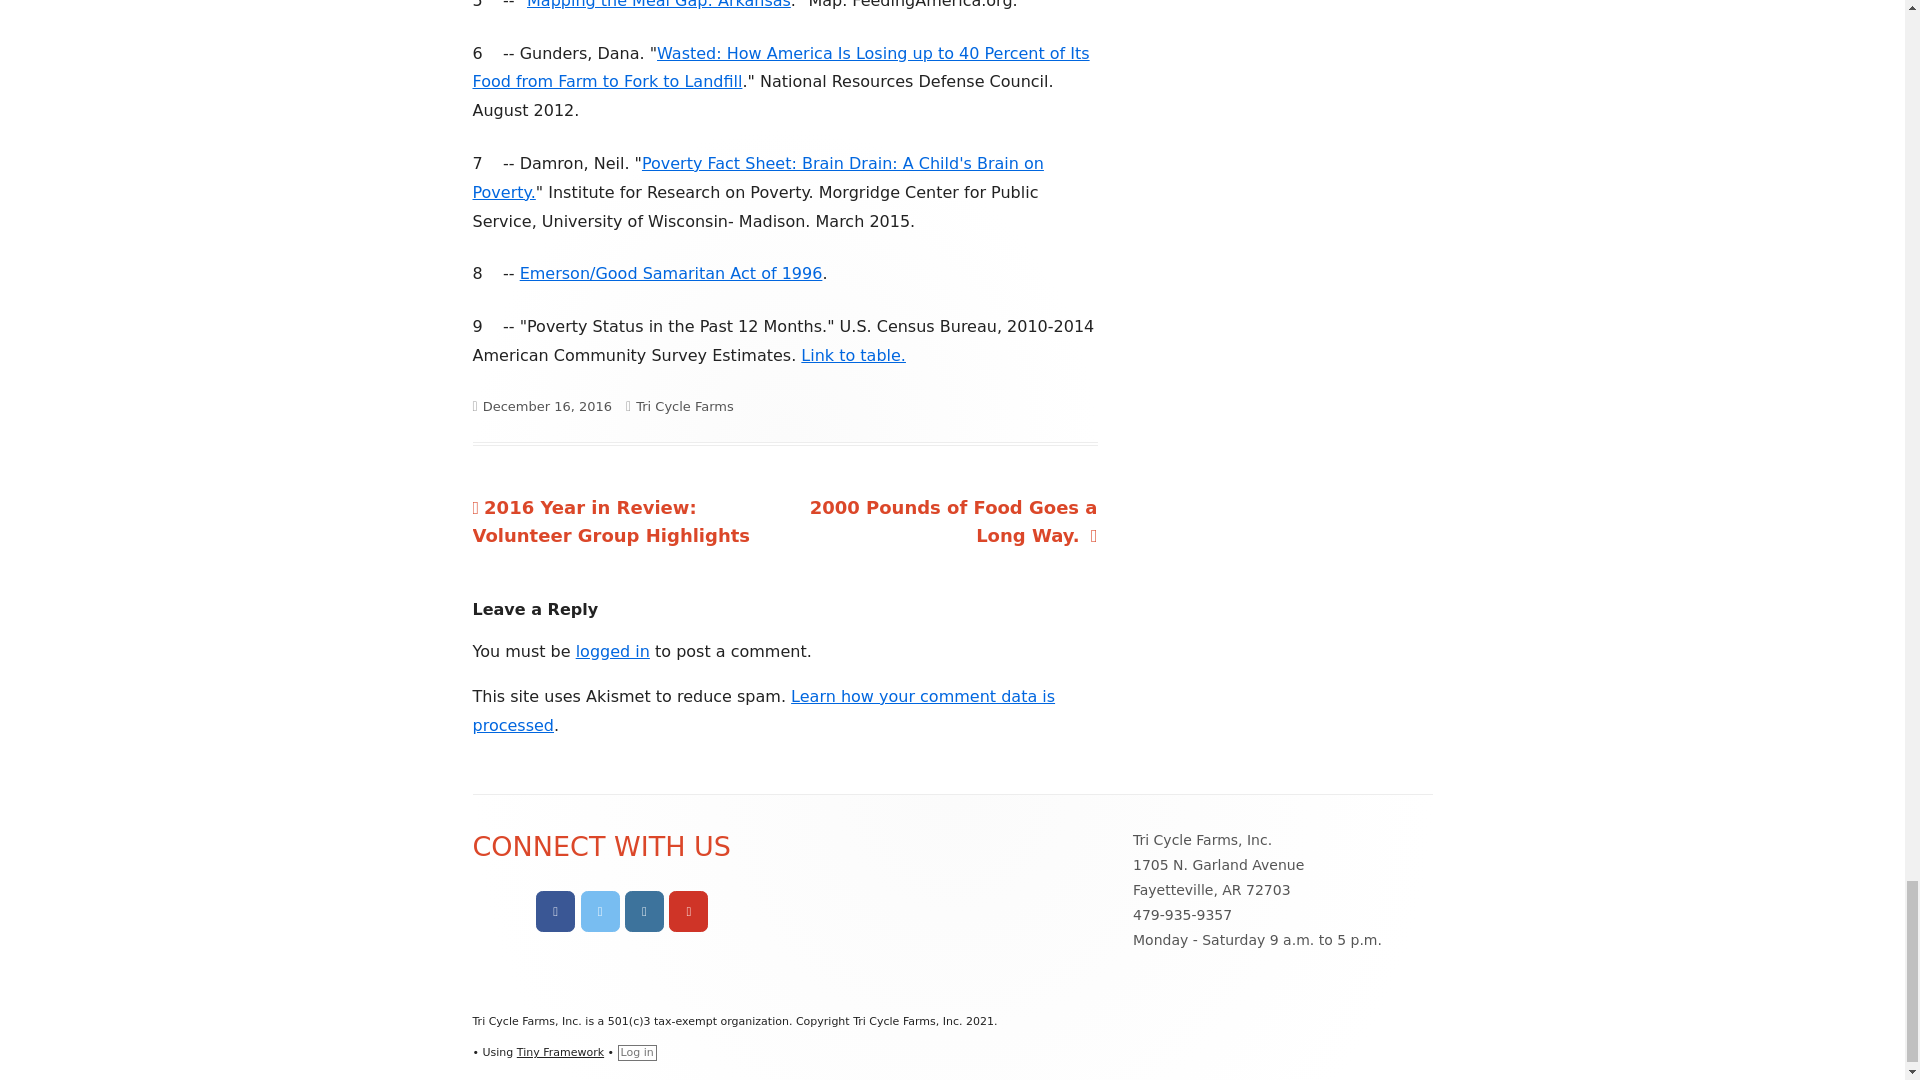 This screenshot has height=1080, width=1920. I want to click on Tri Cycle Farms, so click(684, 406).